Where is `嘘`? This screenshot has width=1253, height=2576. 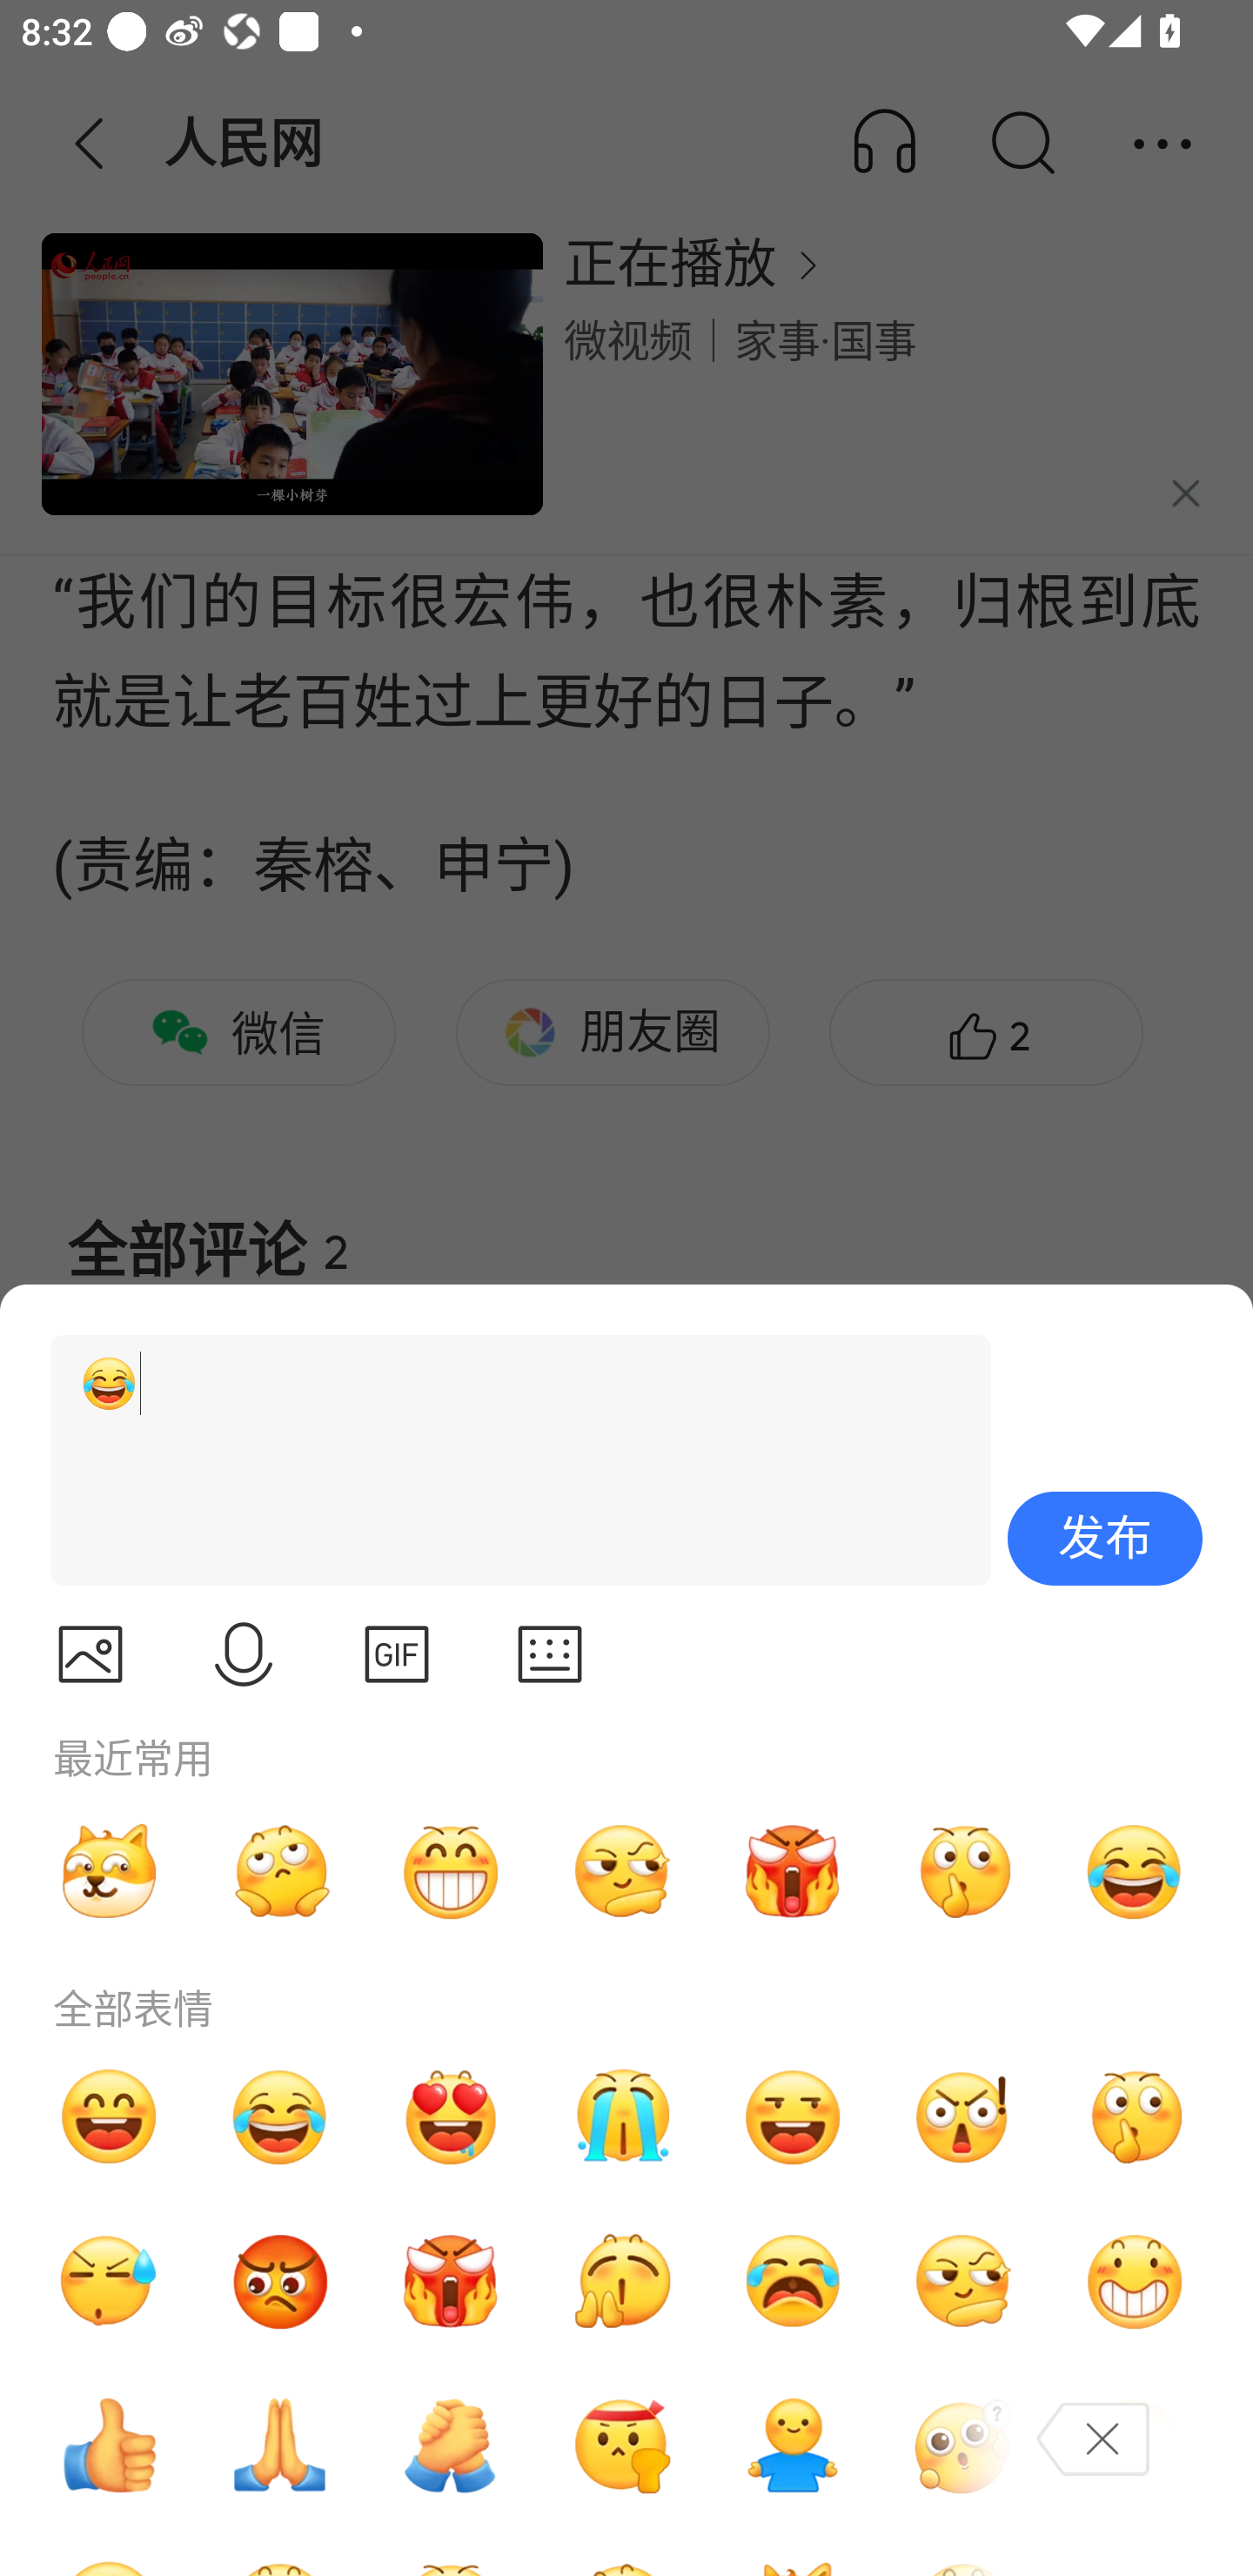 嘘 is located at coordinates (1135, 2116).